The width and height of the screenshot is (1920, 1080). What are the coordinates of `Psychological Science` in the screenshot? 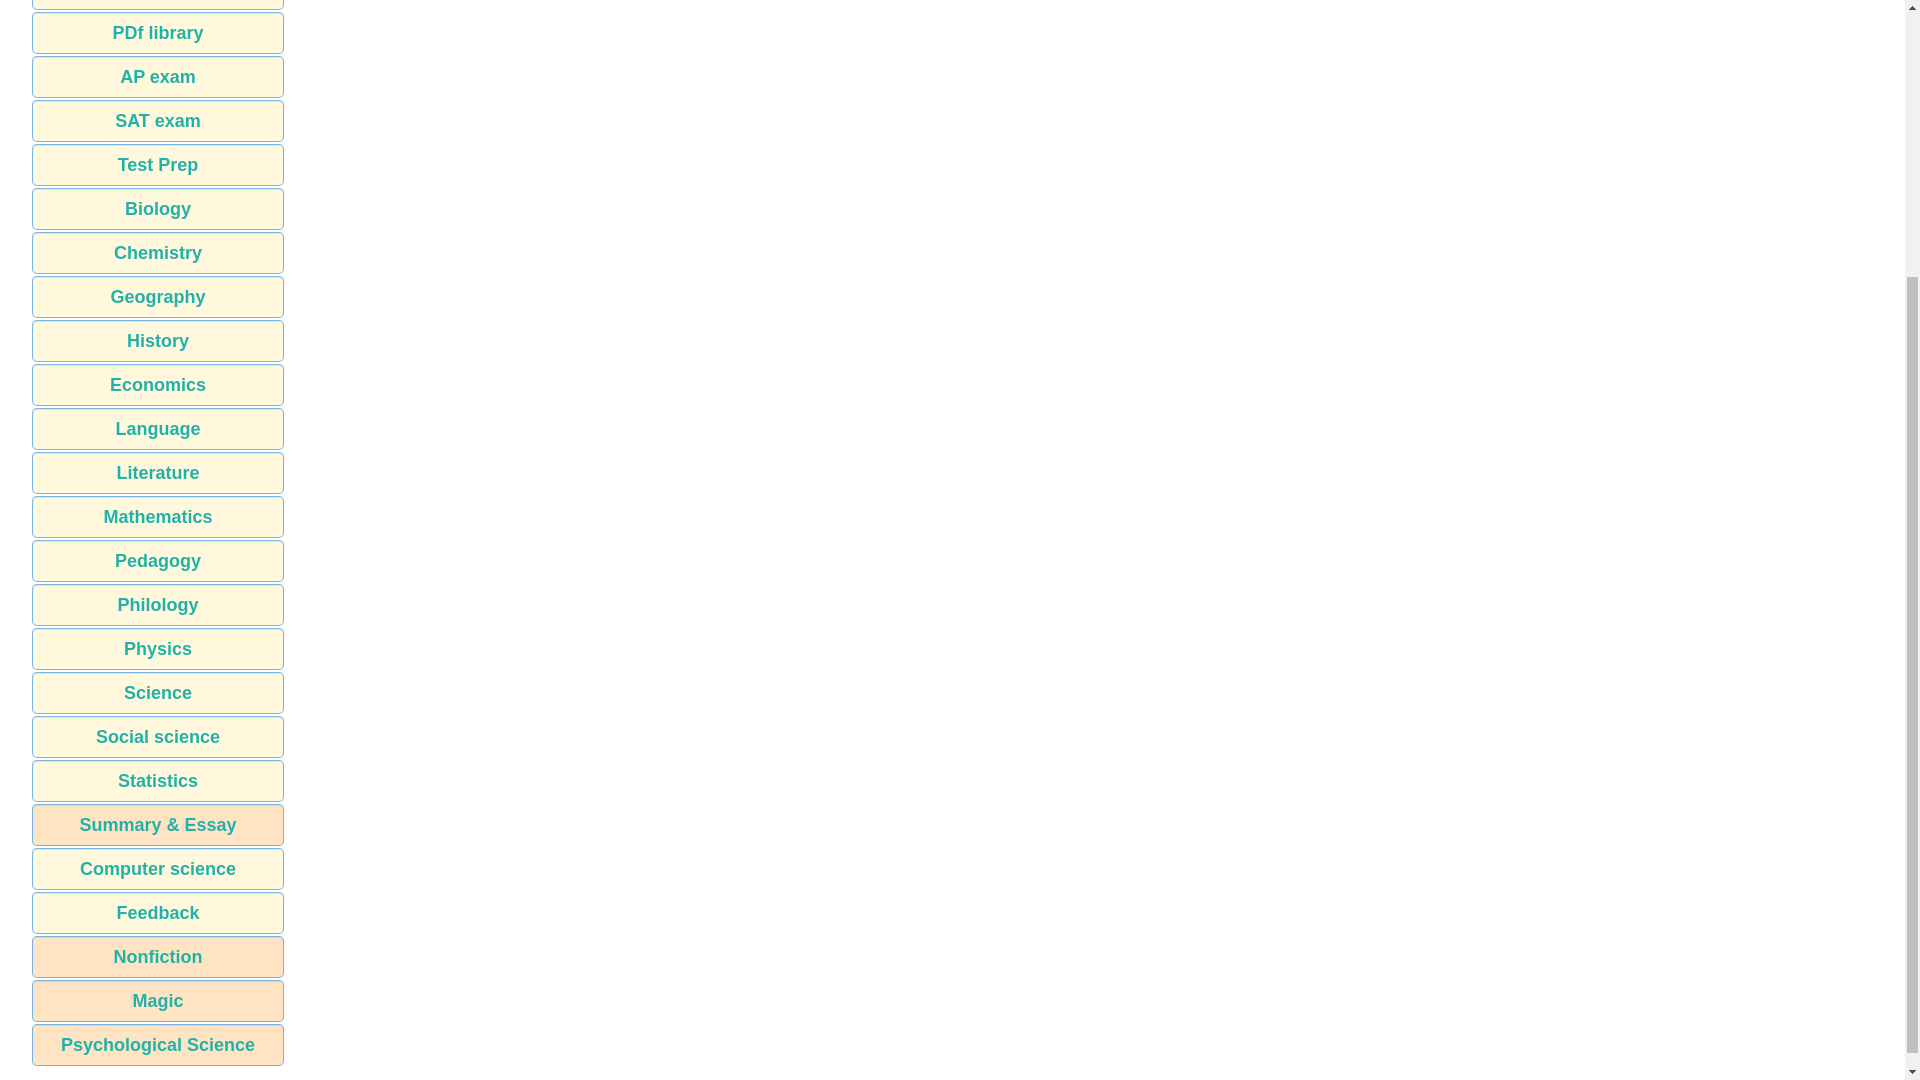 It's located at (158, 1044).